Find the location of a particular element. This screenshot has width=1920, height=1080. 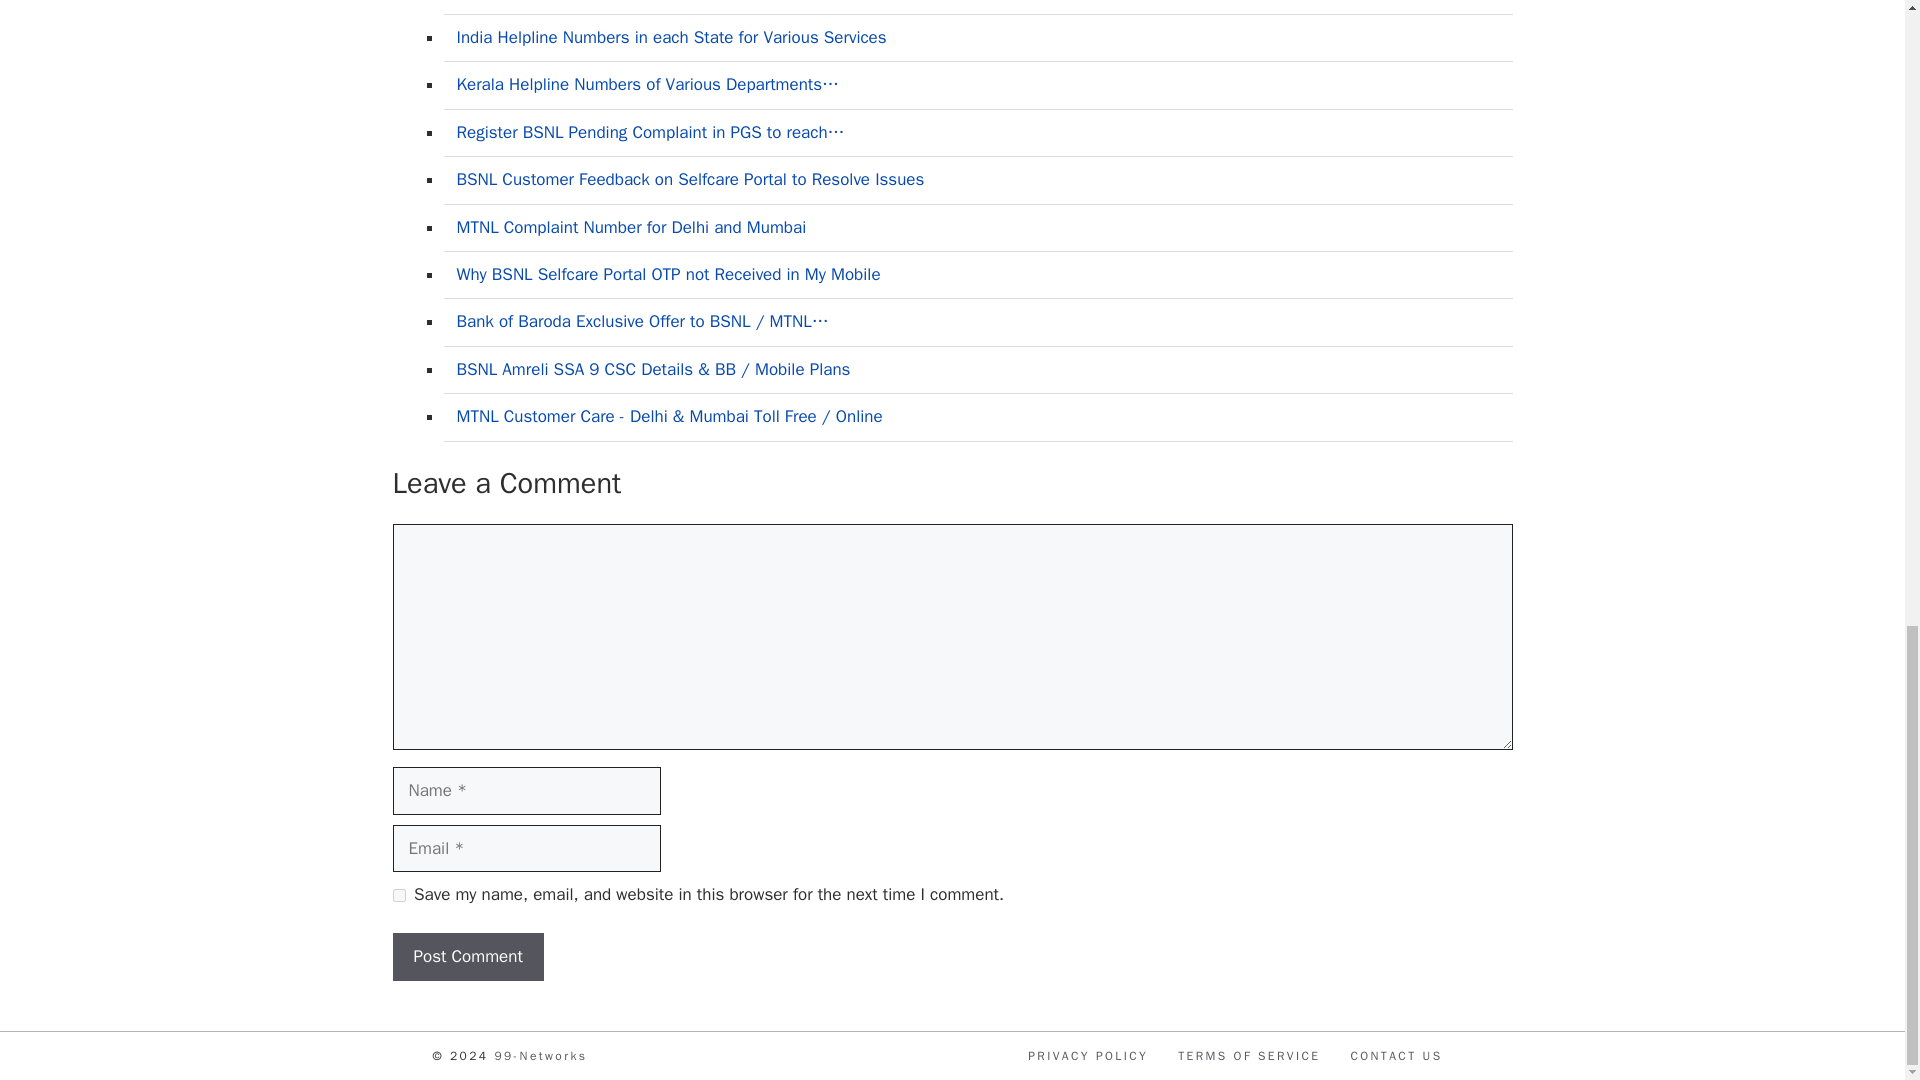

yes is located at coordinates (398, 894).